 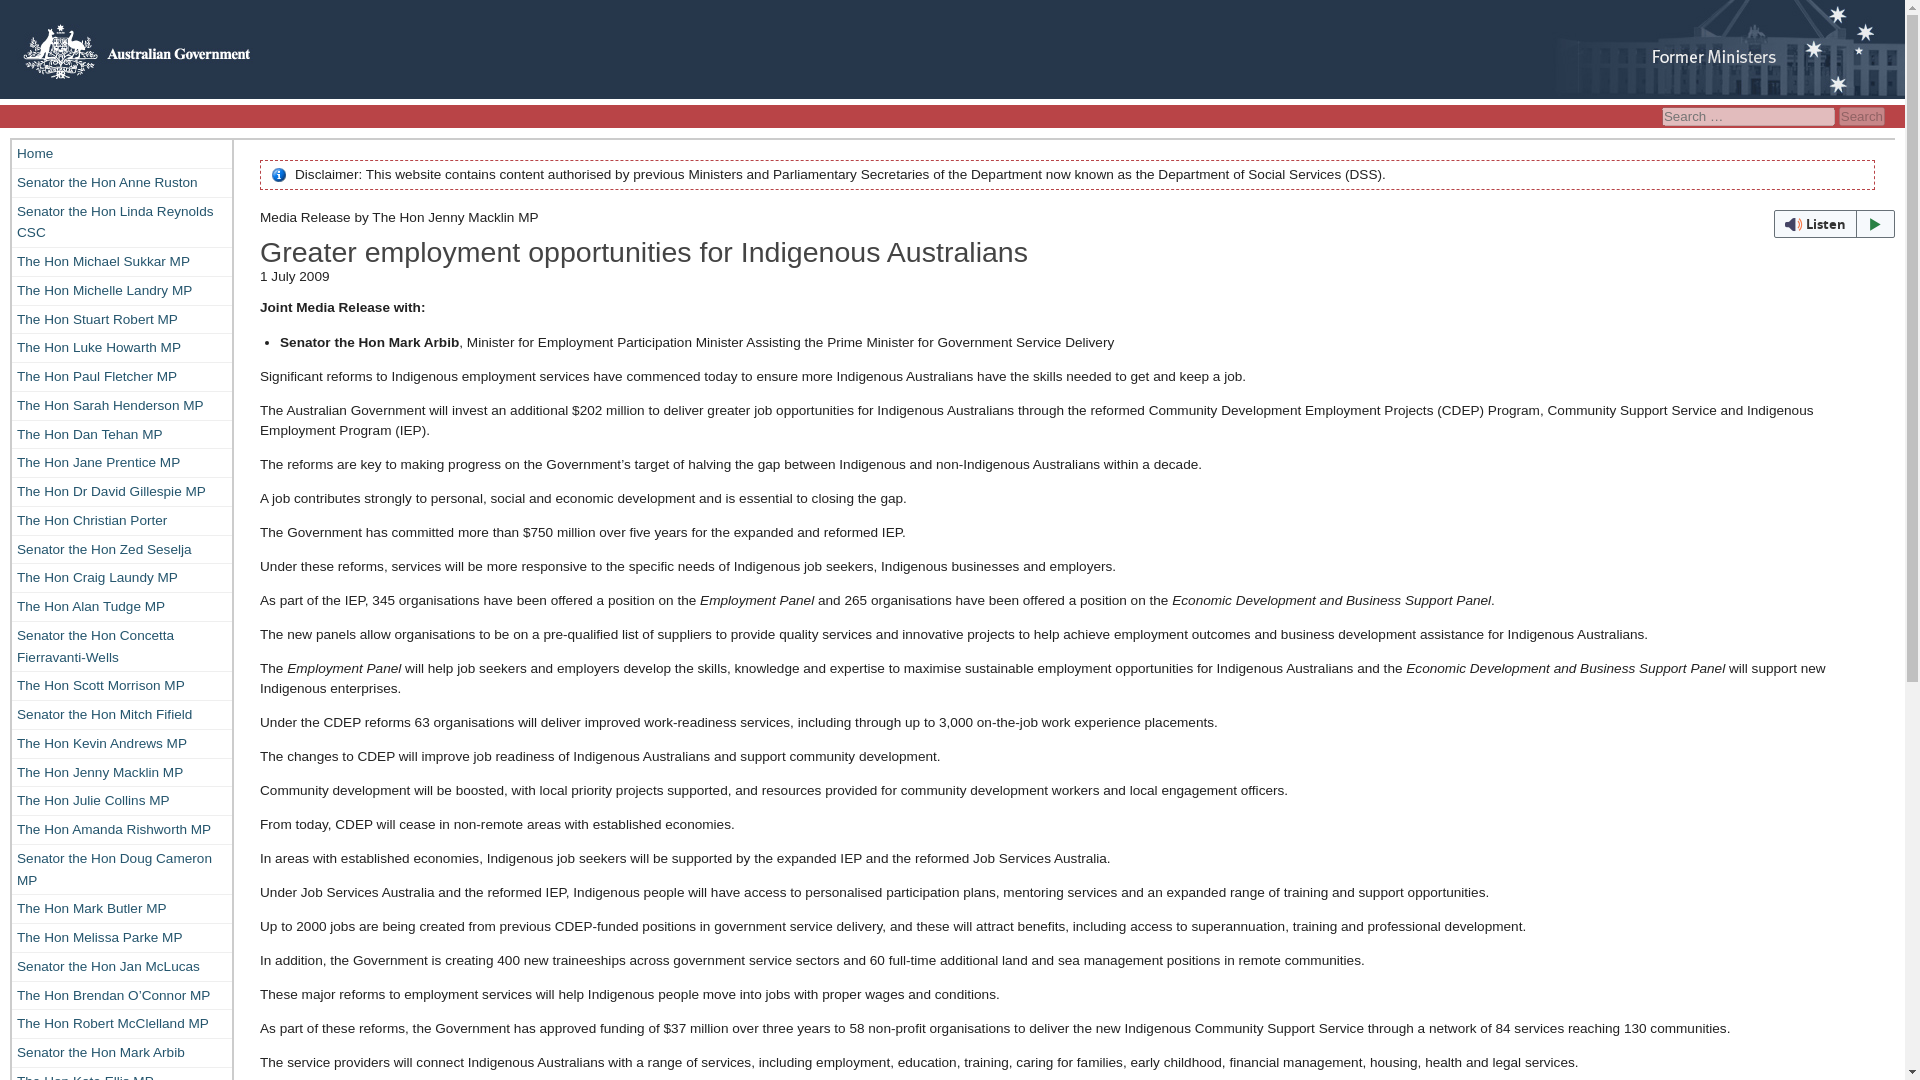 What do you see at coordinates (122, 182) in the screenshot?
I see `Senator the Hon Anne Ruston` at bounding box center [122, 182].